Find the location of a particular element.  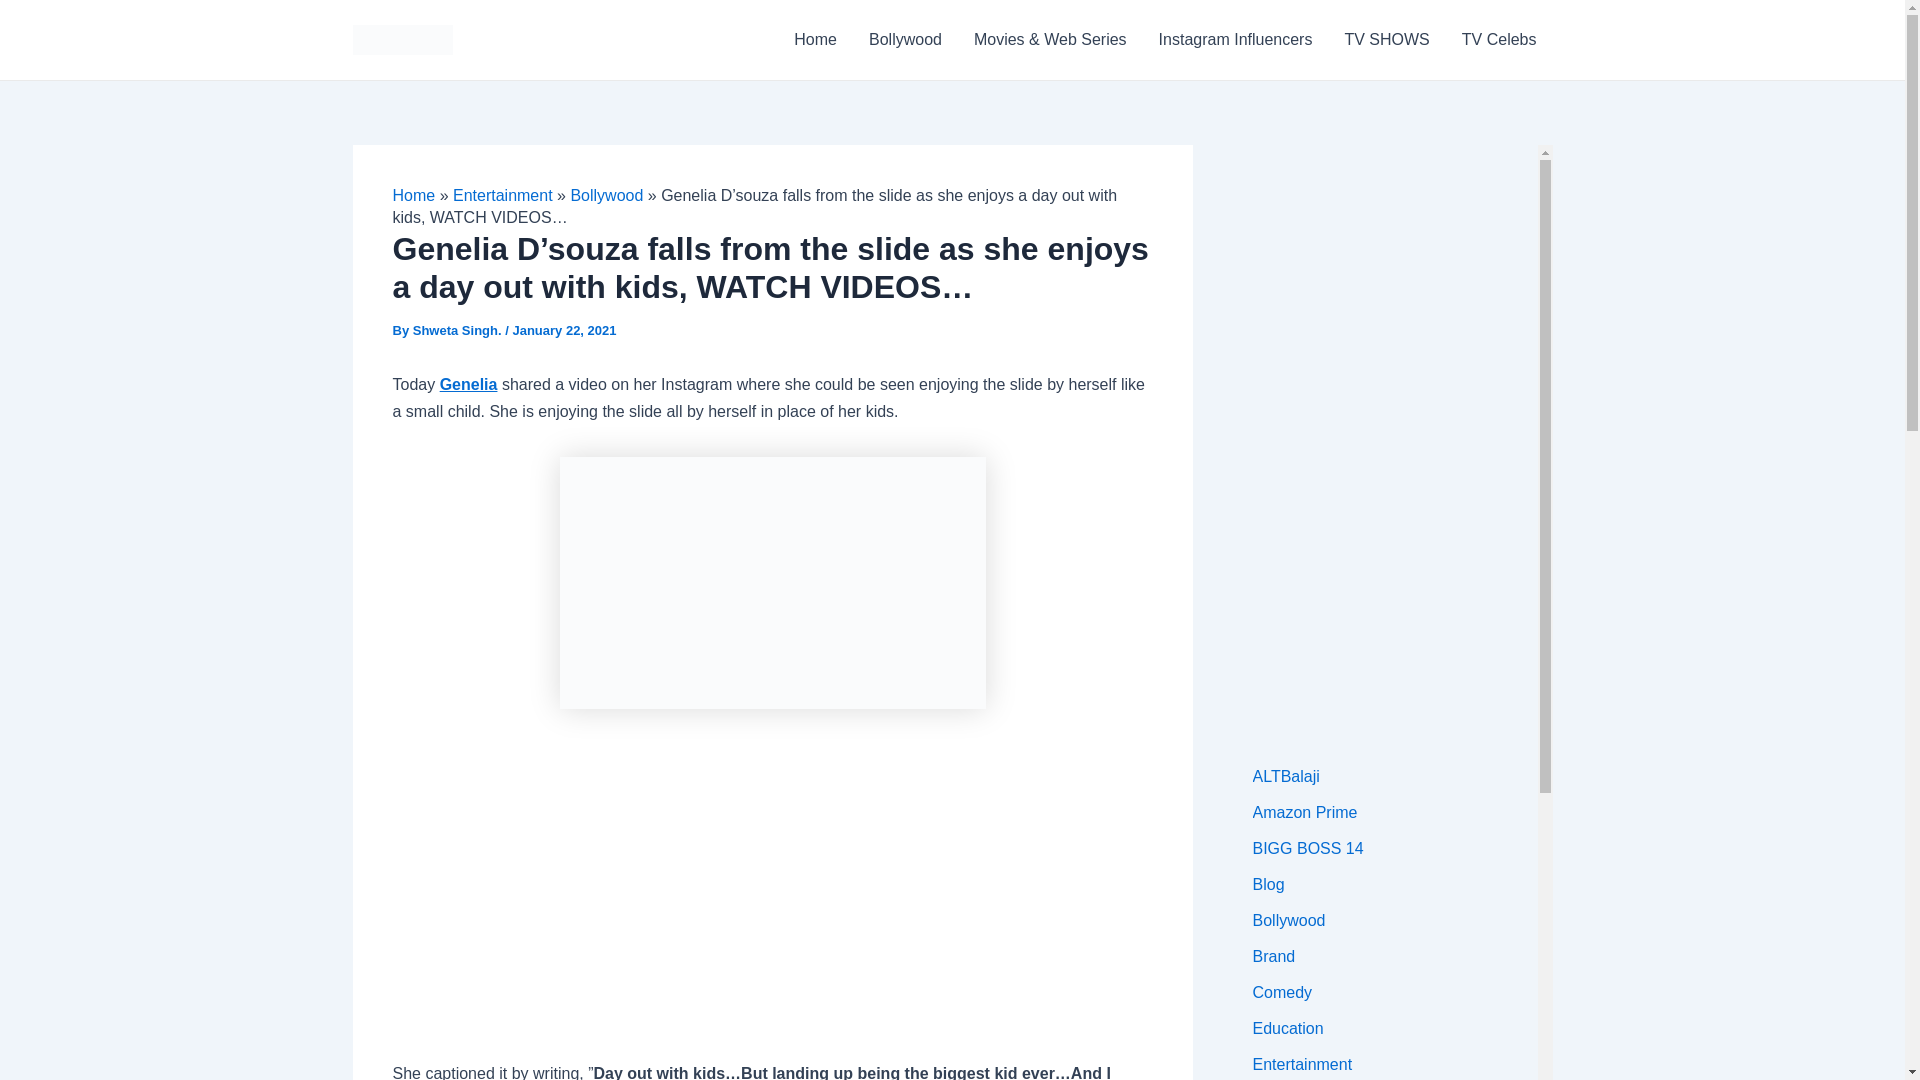

TV SHOWS is located at coordinates (1386, 40).